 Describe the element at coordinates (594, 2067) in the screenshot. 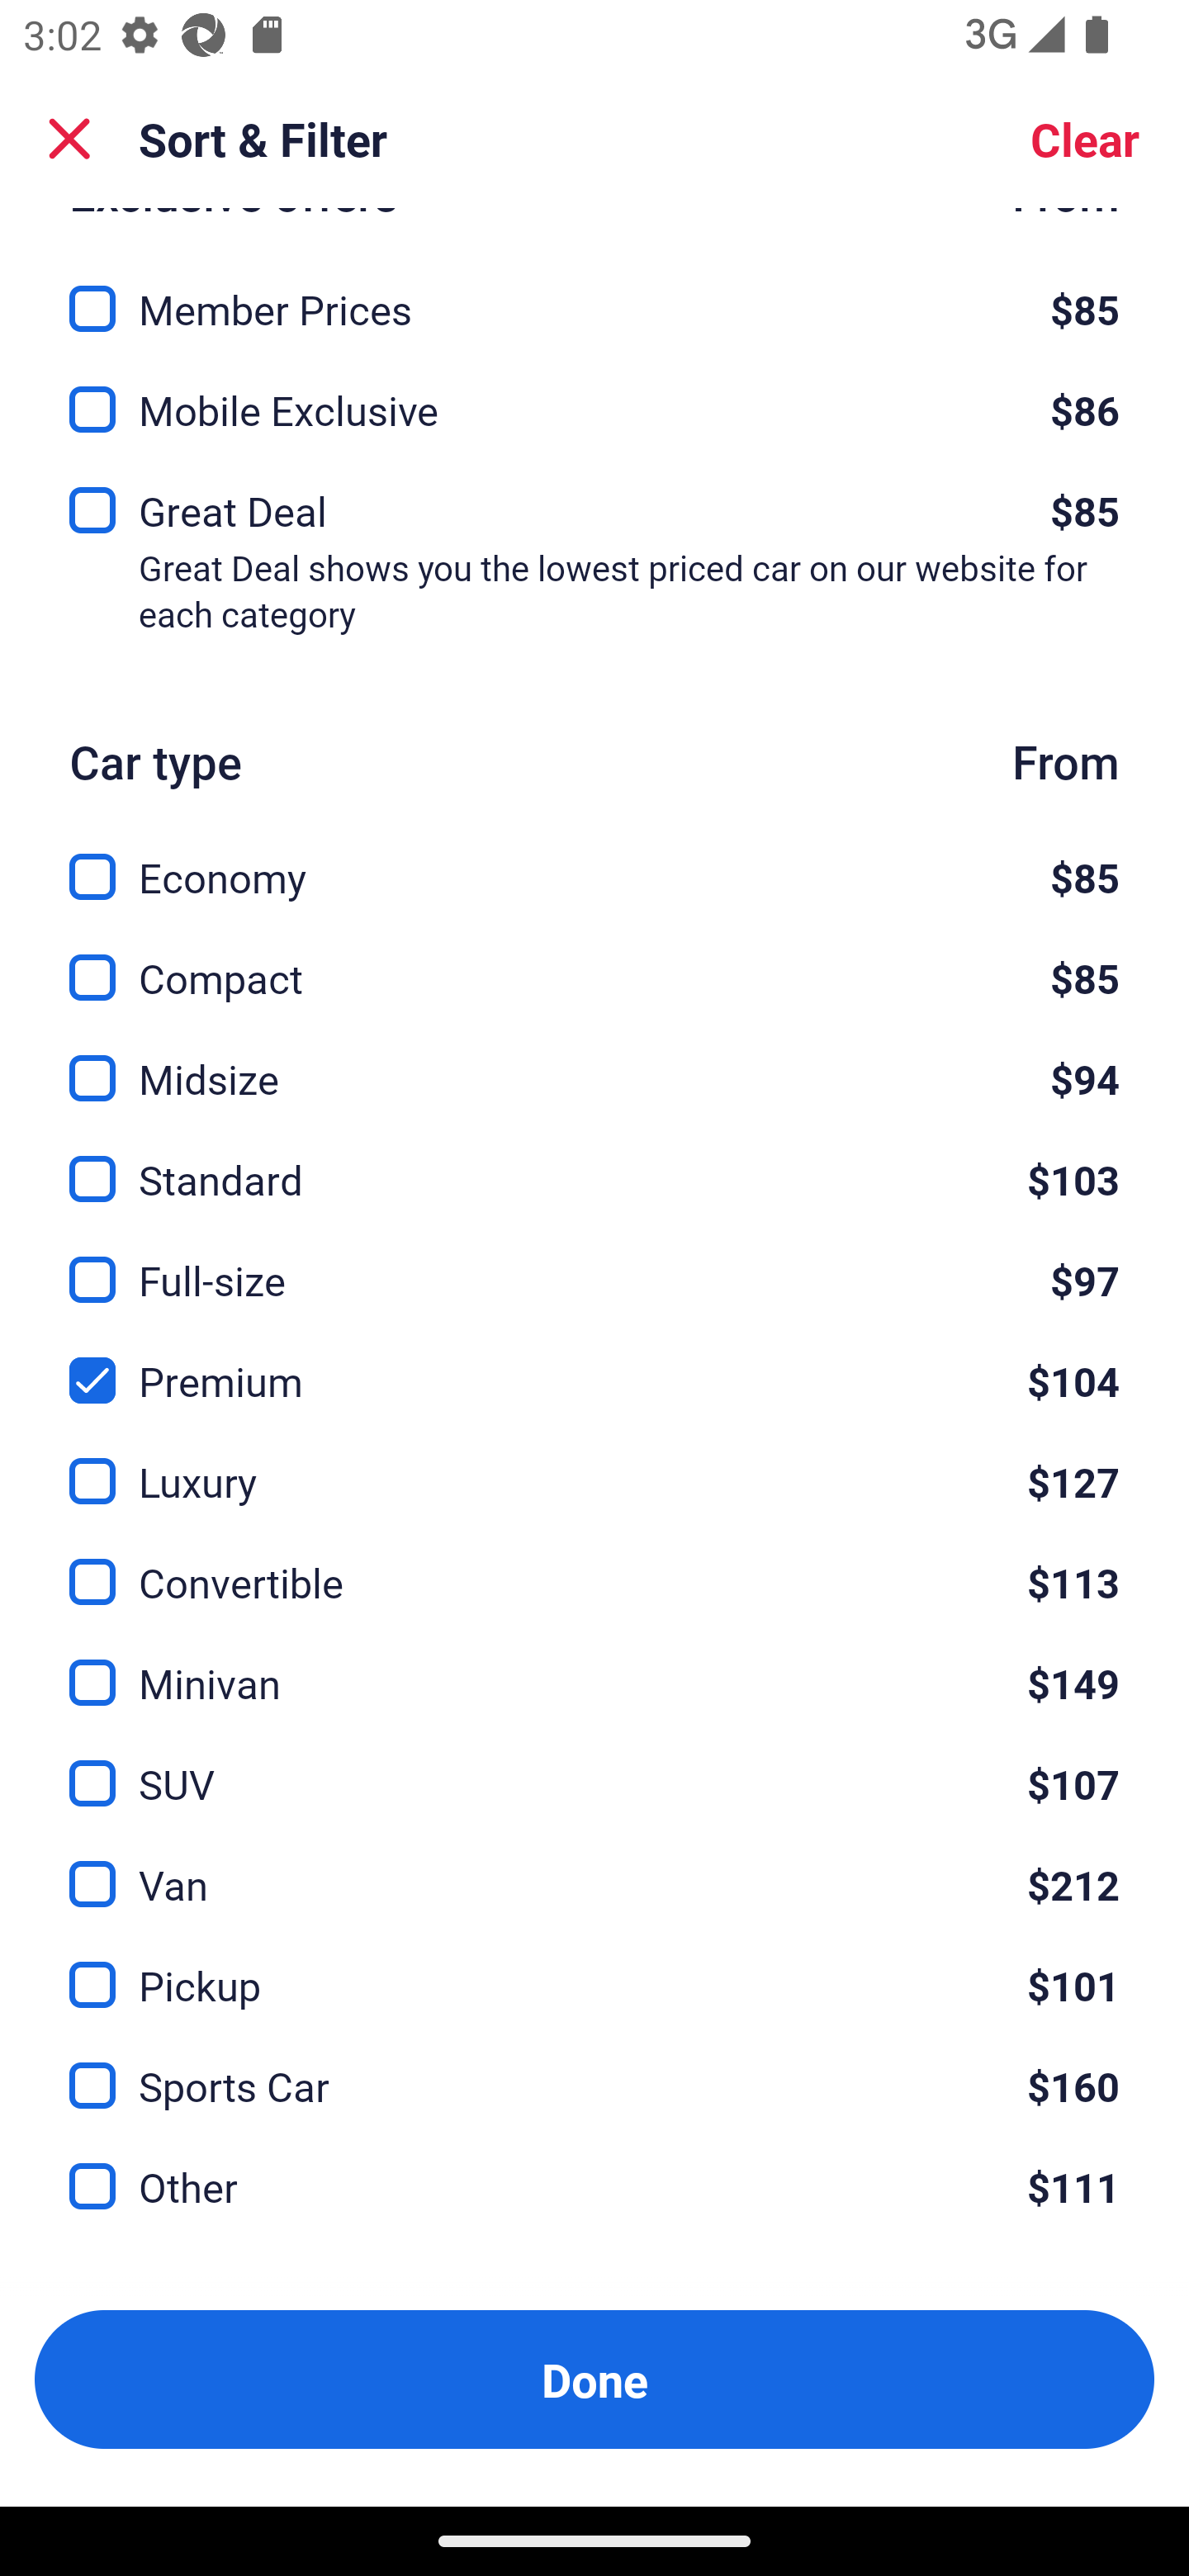

I see `Sports Car, $160 Sports Car $160` at that location.